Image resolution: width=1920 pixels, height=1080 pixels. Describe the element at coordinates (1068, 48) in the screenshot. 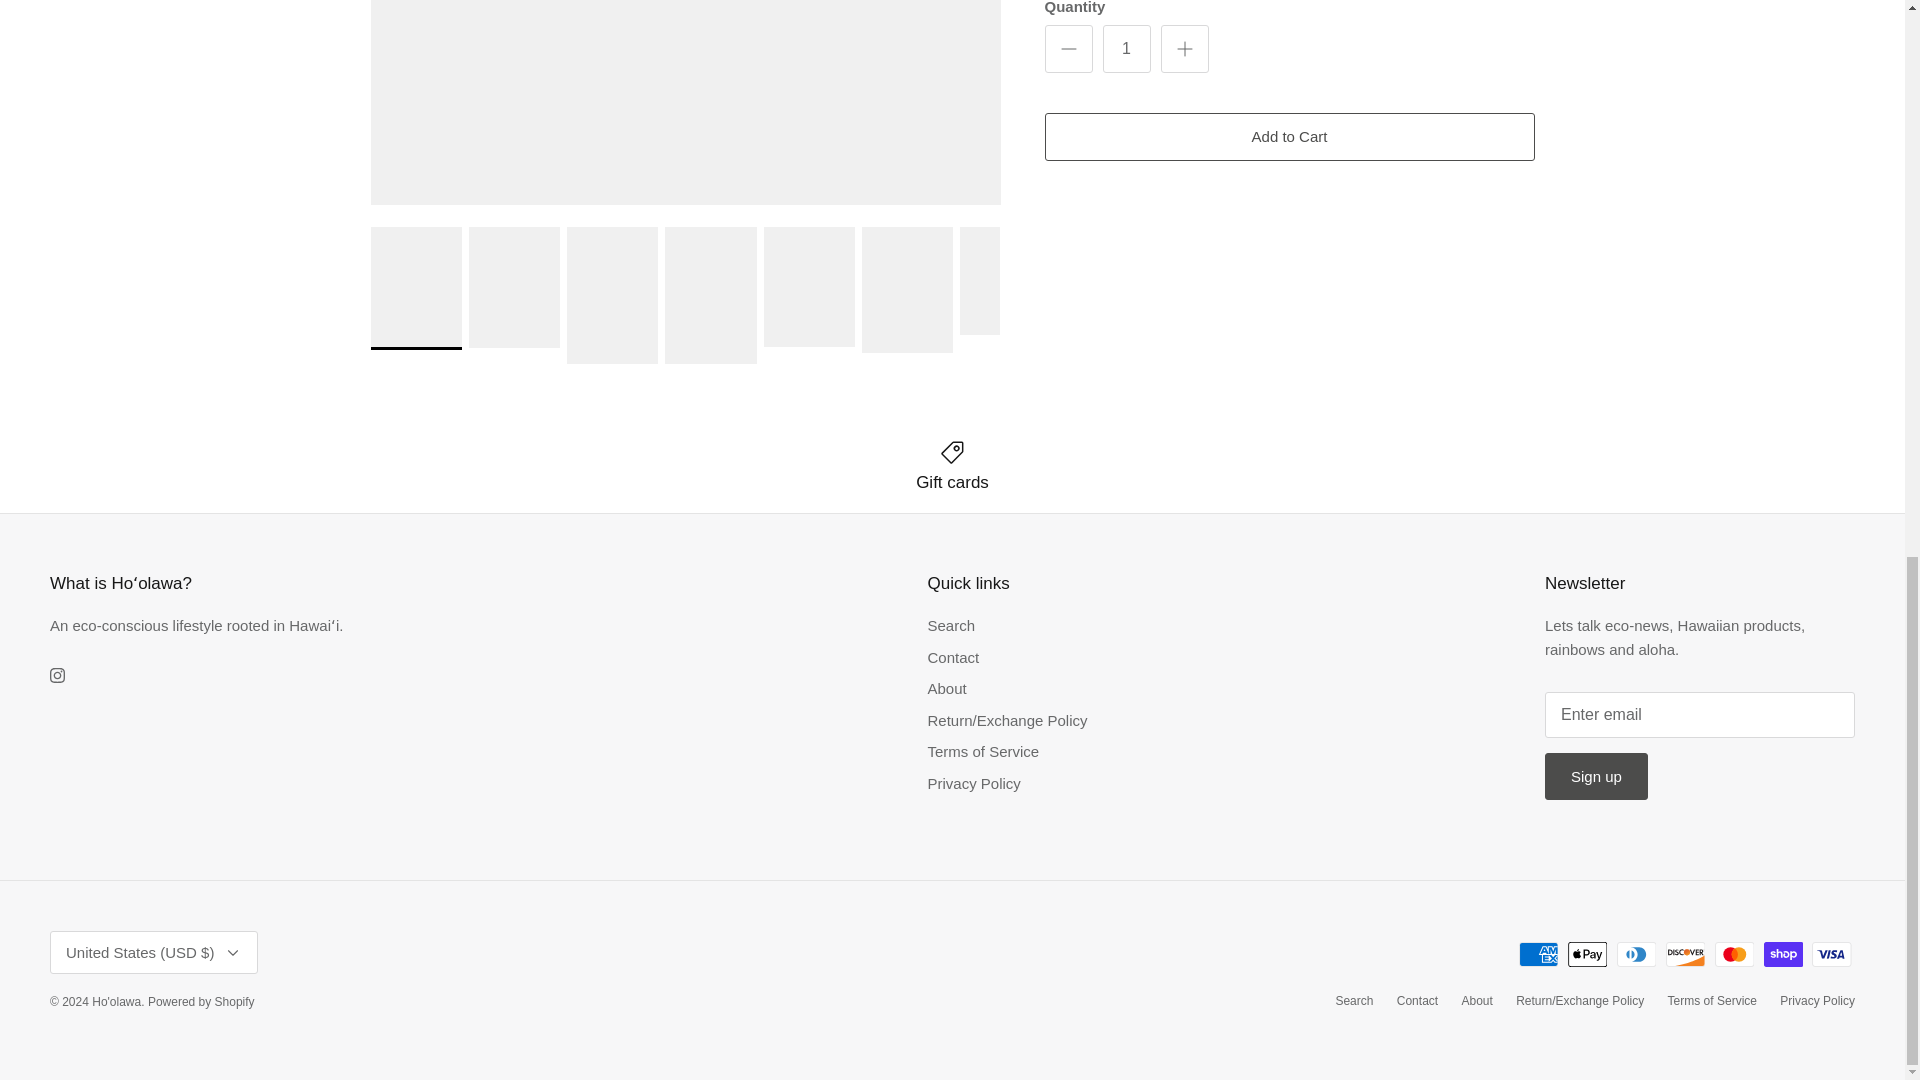

I see `Minus` at that location.